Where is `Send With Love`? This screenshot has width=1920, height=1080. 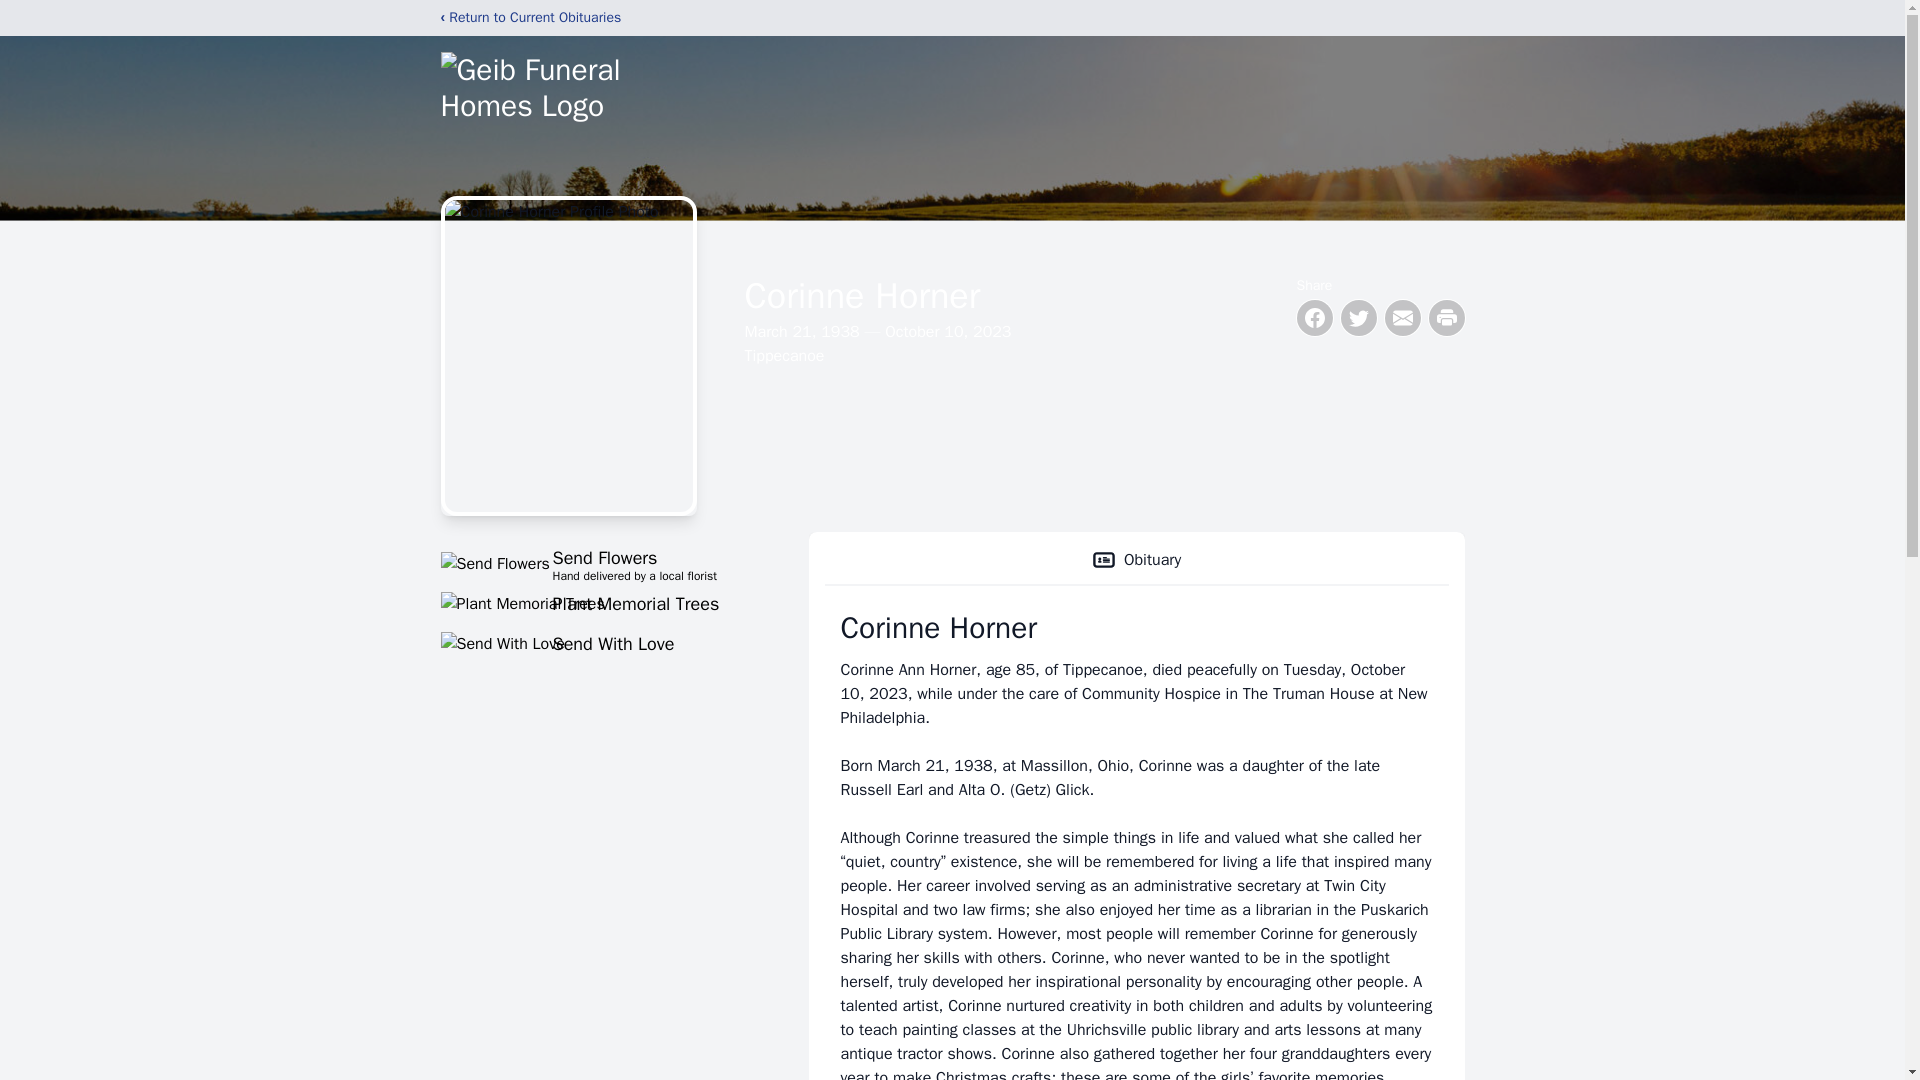
Send With Love is located at coordinates (600, 603).